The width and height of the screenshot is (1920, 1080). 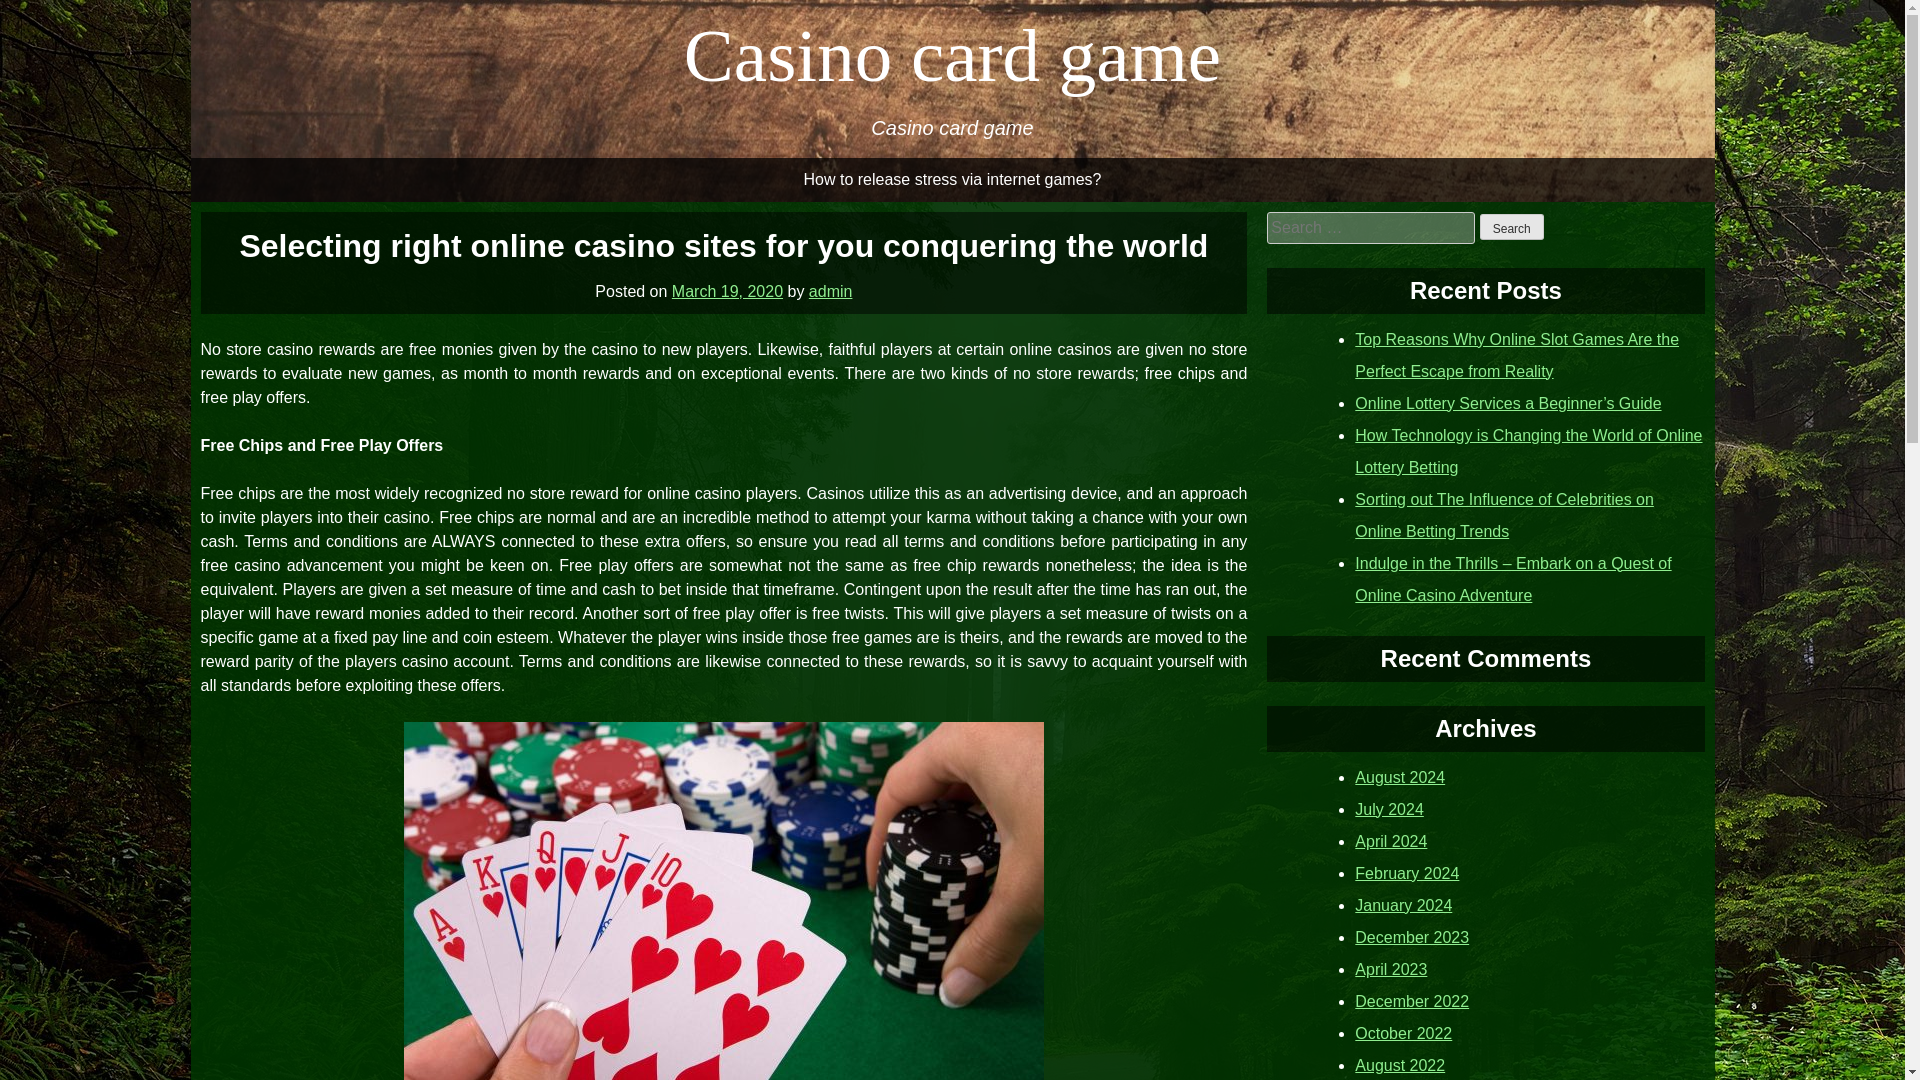 I want to click on December 2023, so click(x=1412, y=936).